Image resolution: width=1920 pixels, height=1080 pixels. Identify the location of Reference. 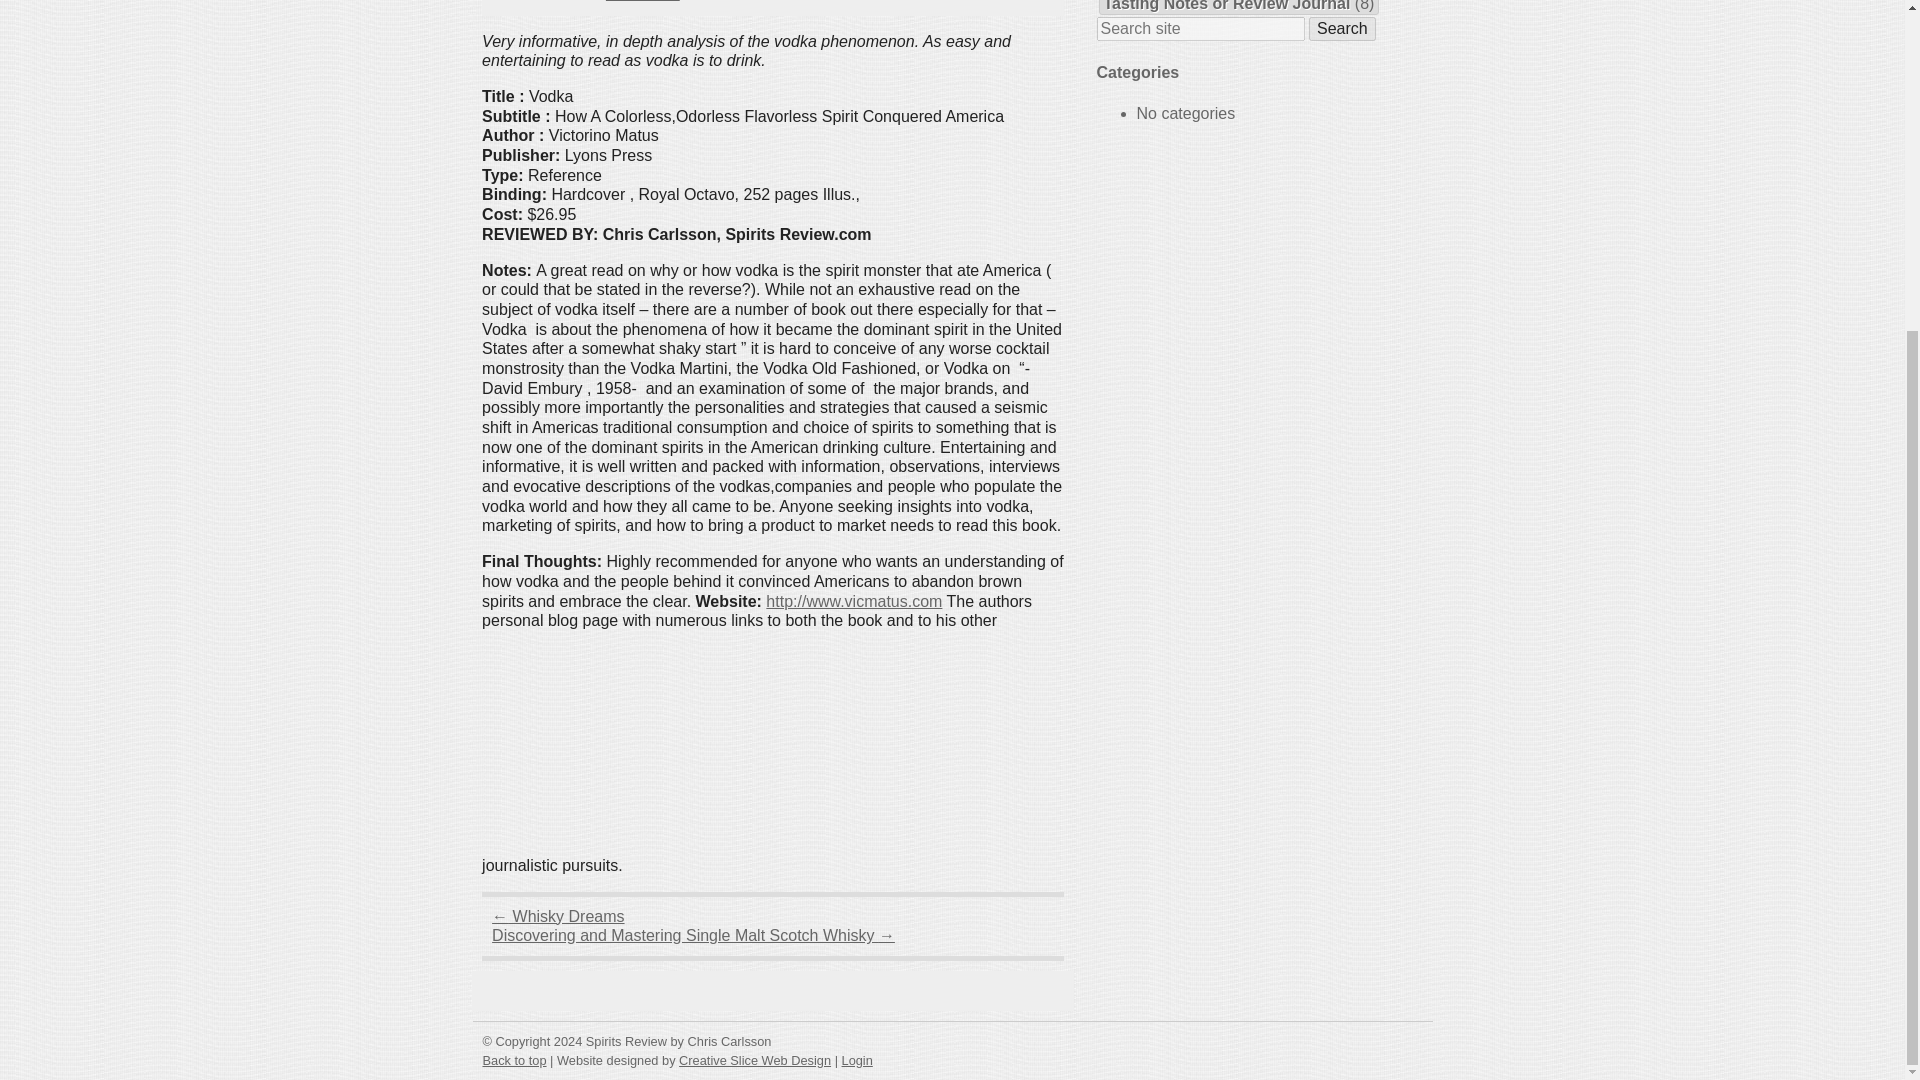
(642, 1).